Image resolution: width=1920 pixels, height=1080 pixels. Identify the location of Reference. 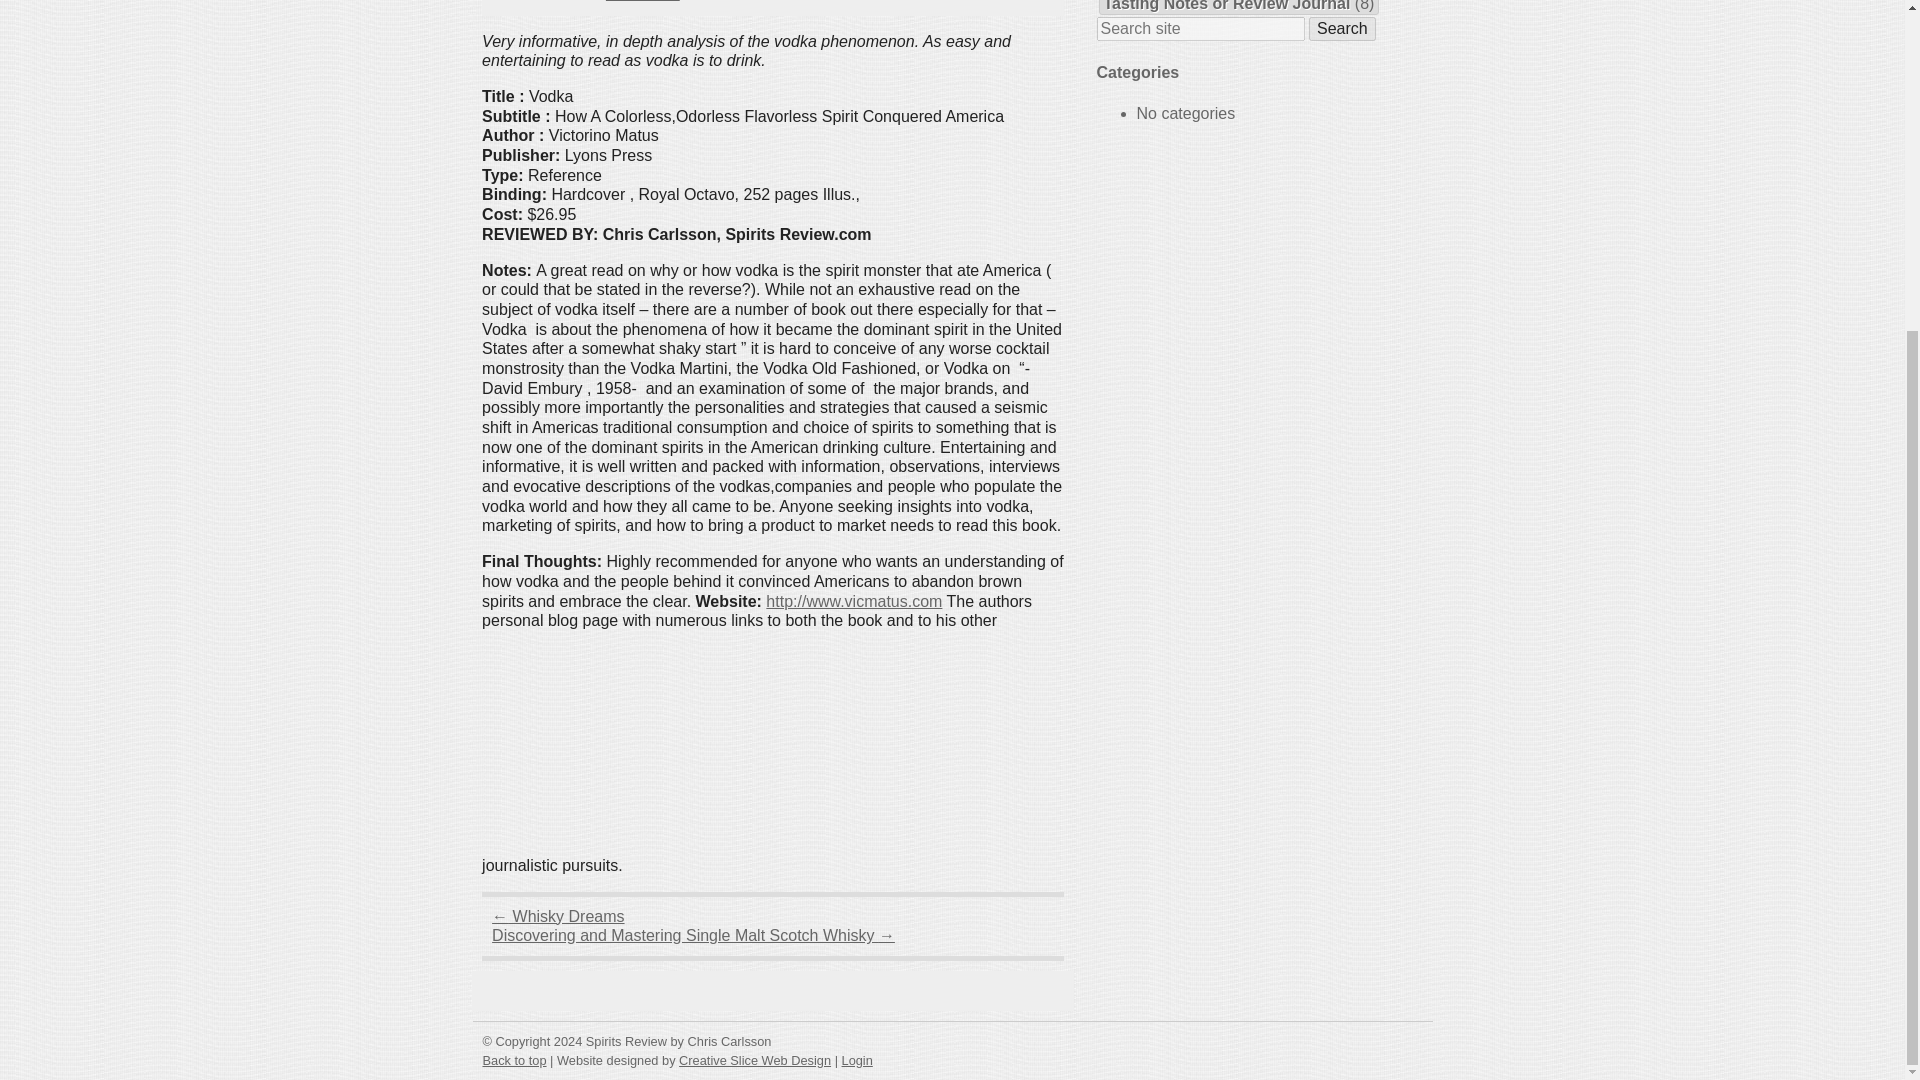
(642, 1).